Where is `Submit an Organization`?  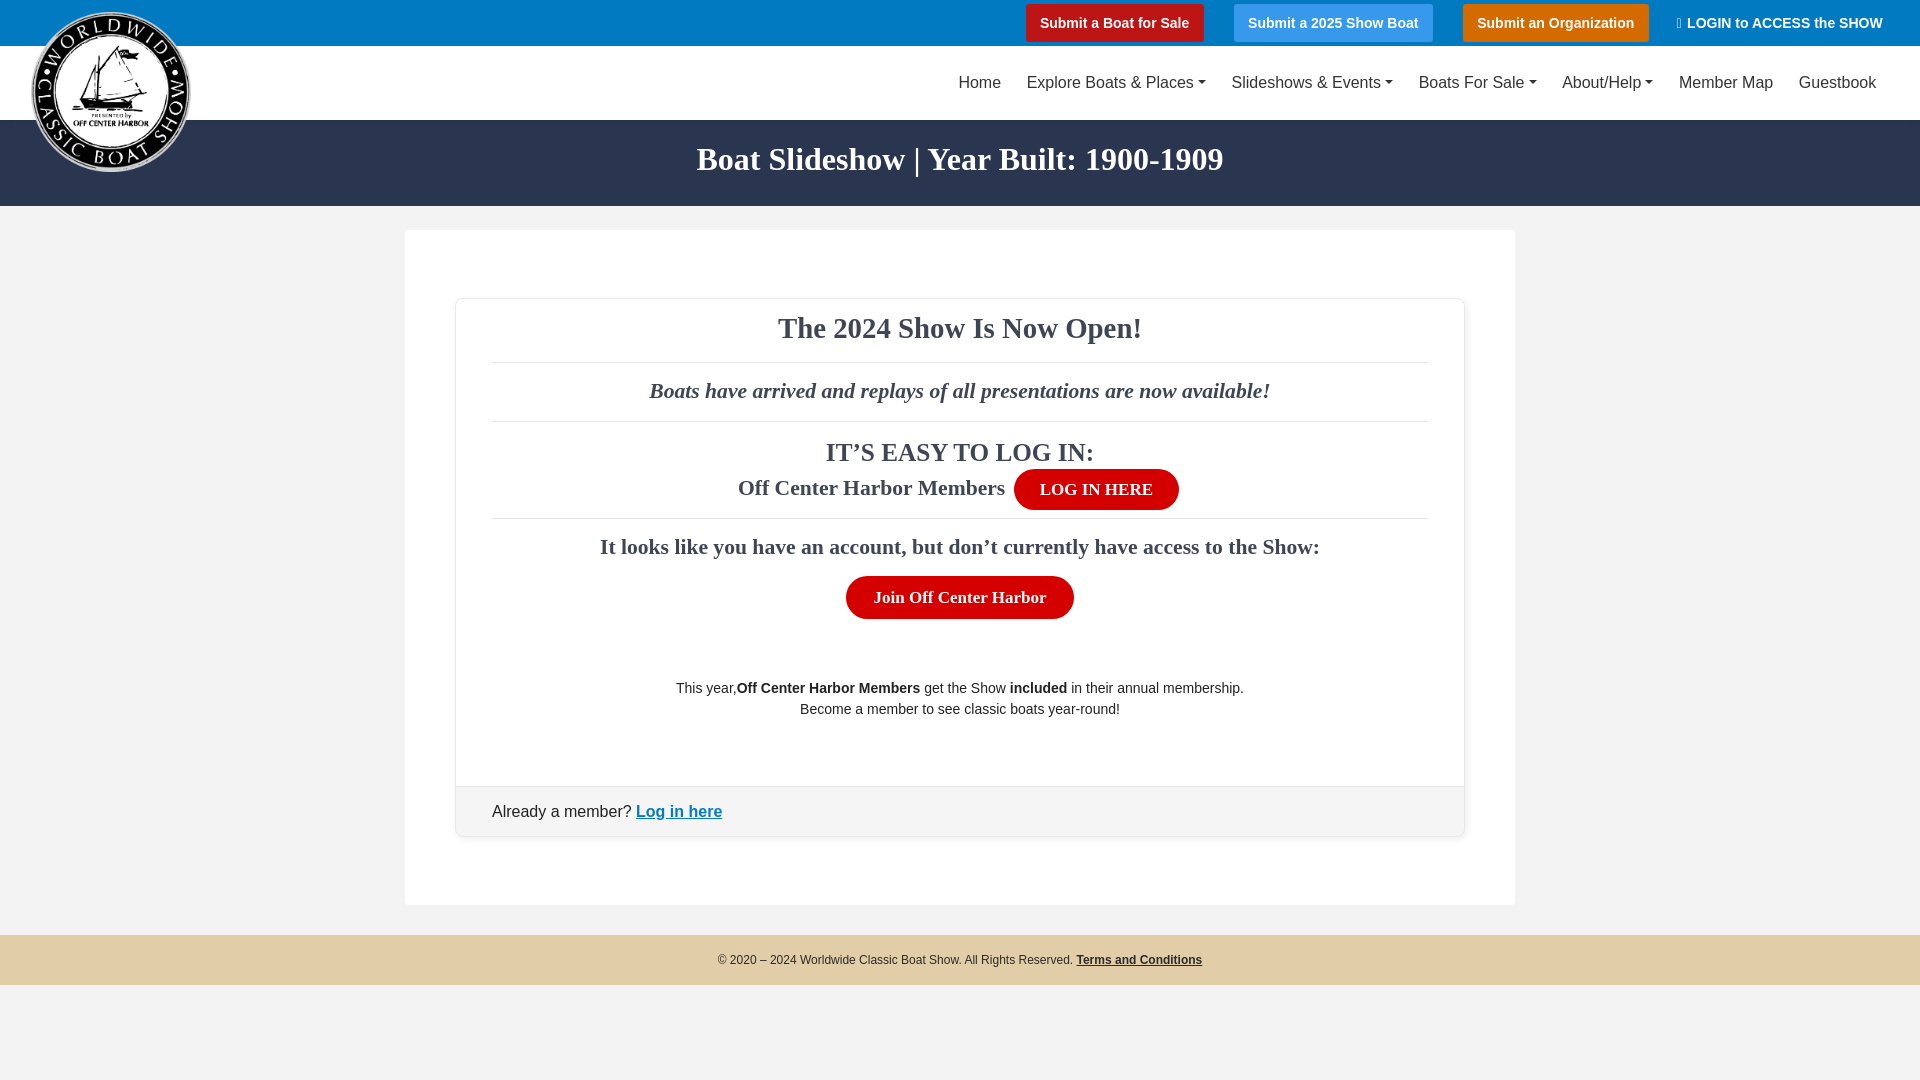 Submit an Organization is located at coordinates (1558, 23).